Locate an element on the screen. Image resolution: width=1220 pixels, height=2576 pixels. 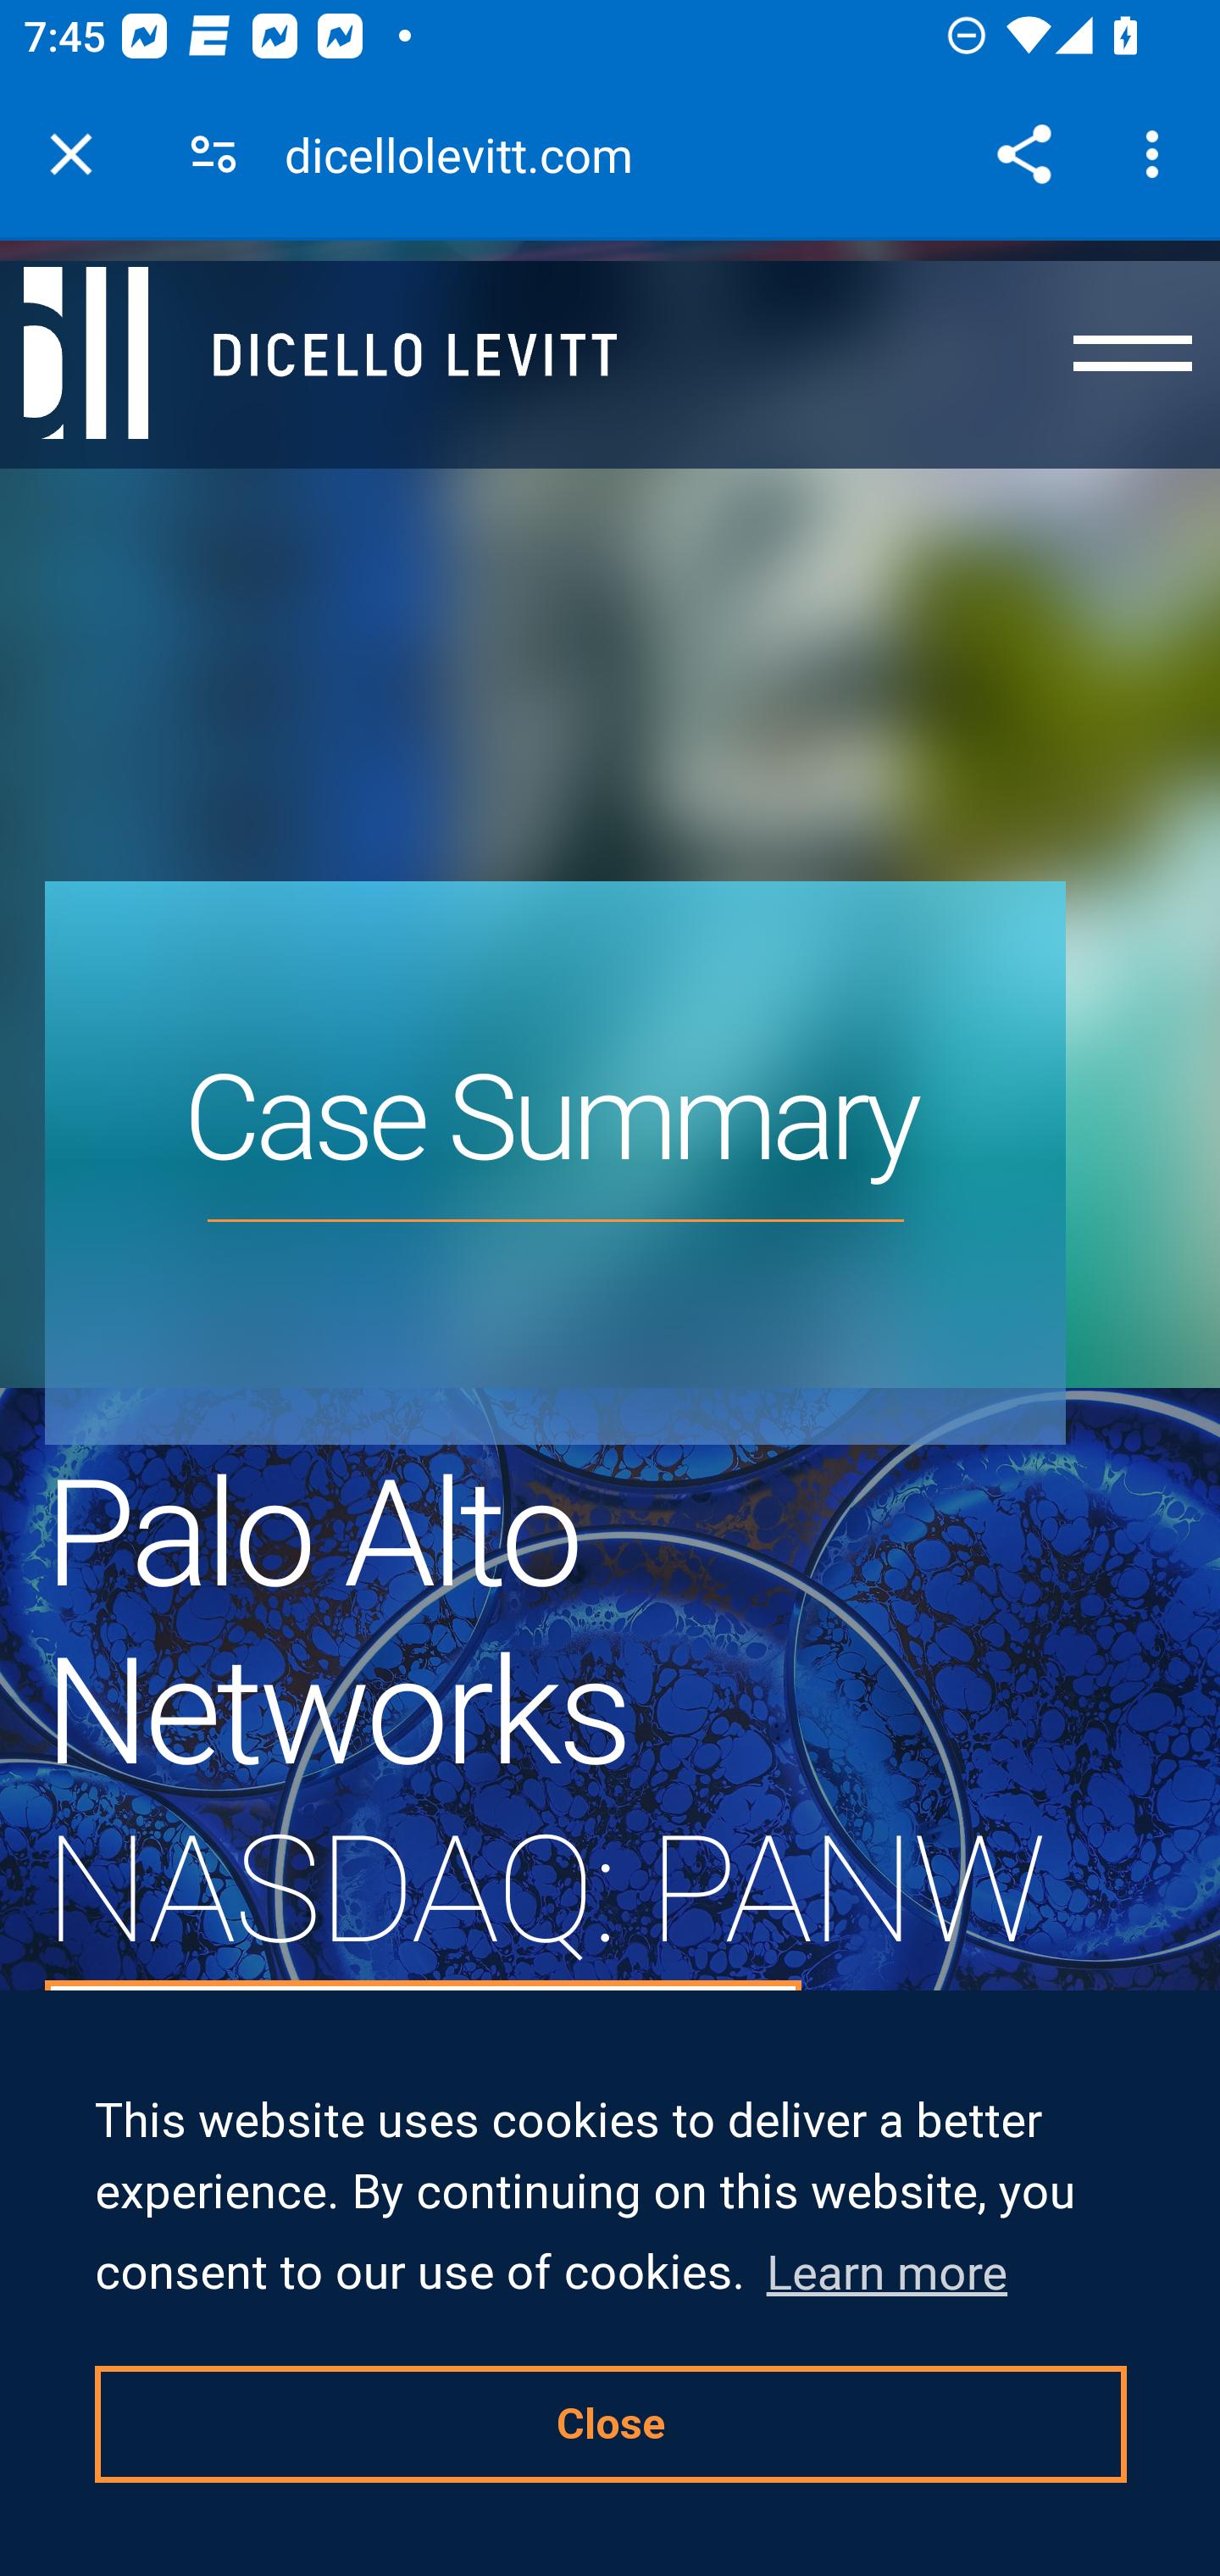
dismiss cookie message is located at coordinates (612, 2423).